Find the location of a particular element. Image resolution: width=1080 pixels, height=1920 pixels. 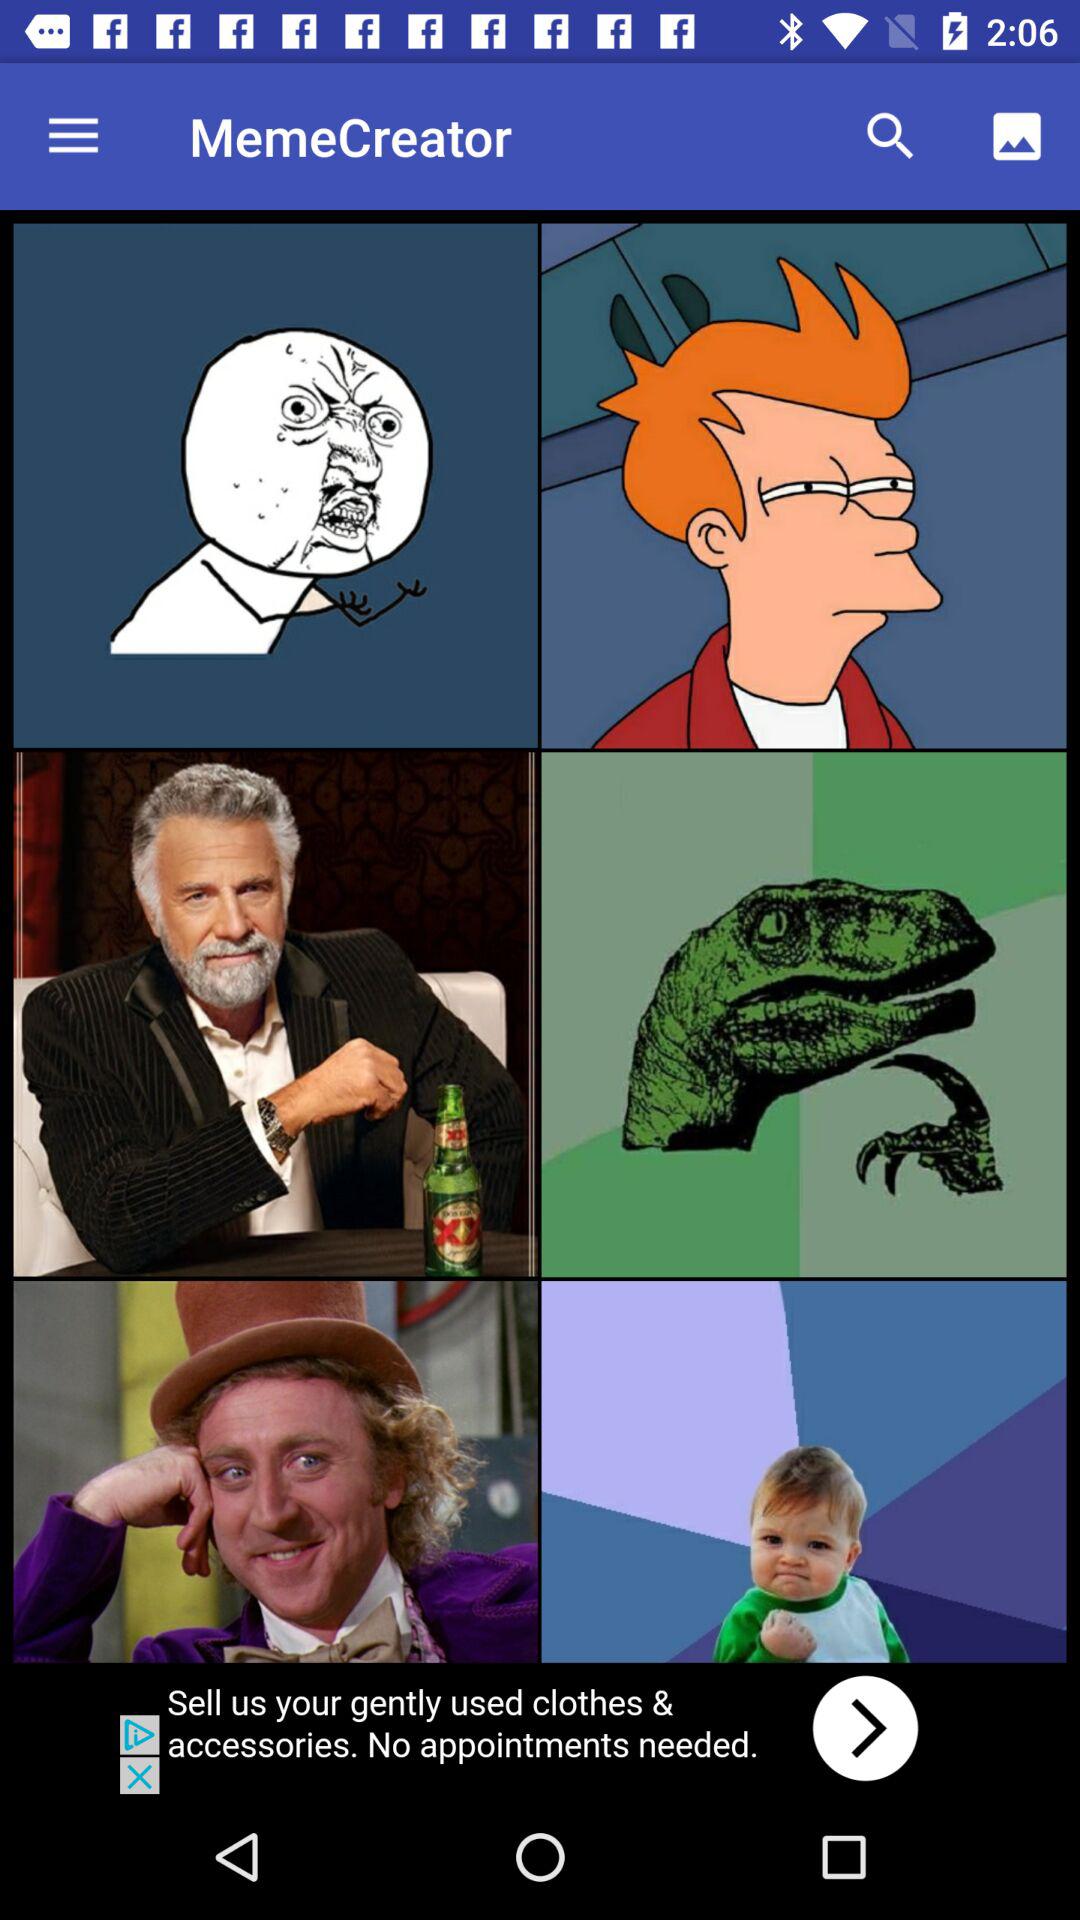

select advertisement is located at coordinates (540, 1728).